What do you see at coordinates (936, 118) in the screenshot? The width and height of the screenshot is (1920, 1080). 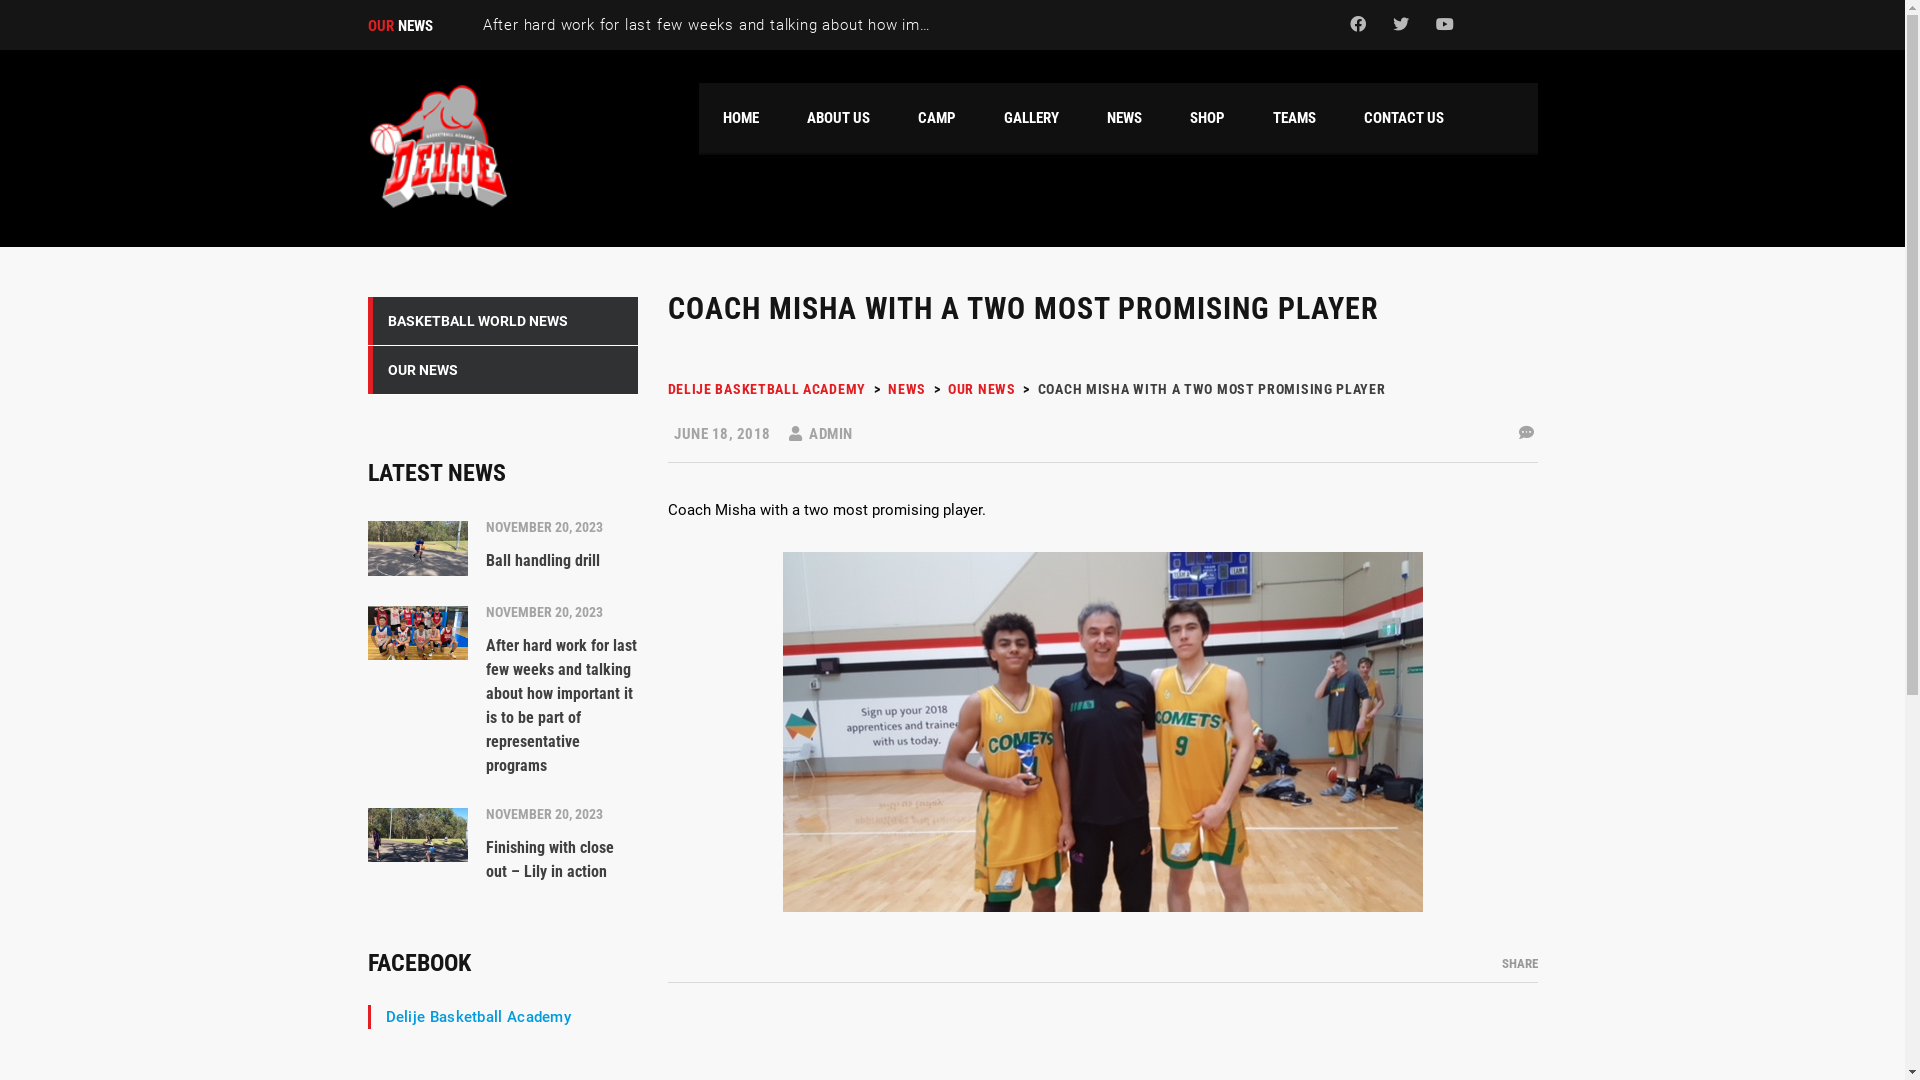 I see `CAMP` at bounding box center [936, 118].